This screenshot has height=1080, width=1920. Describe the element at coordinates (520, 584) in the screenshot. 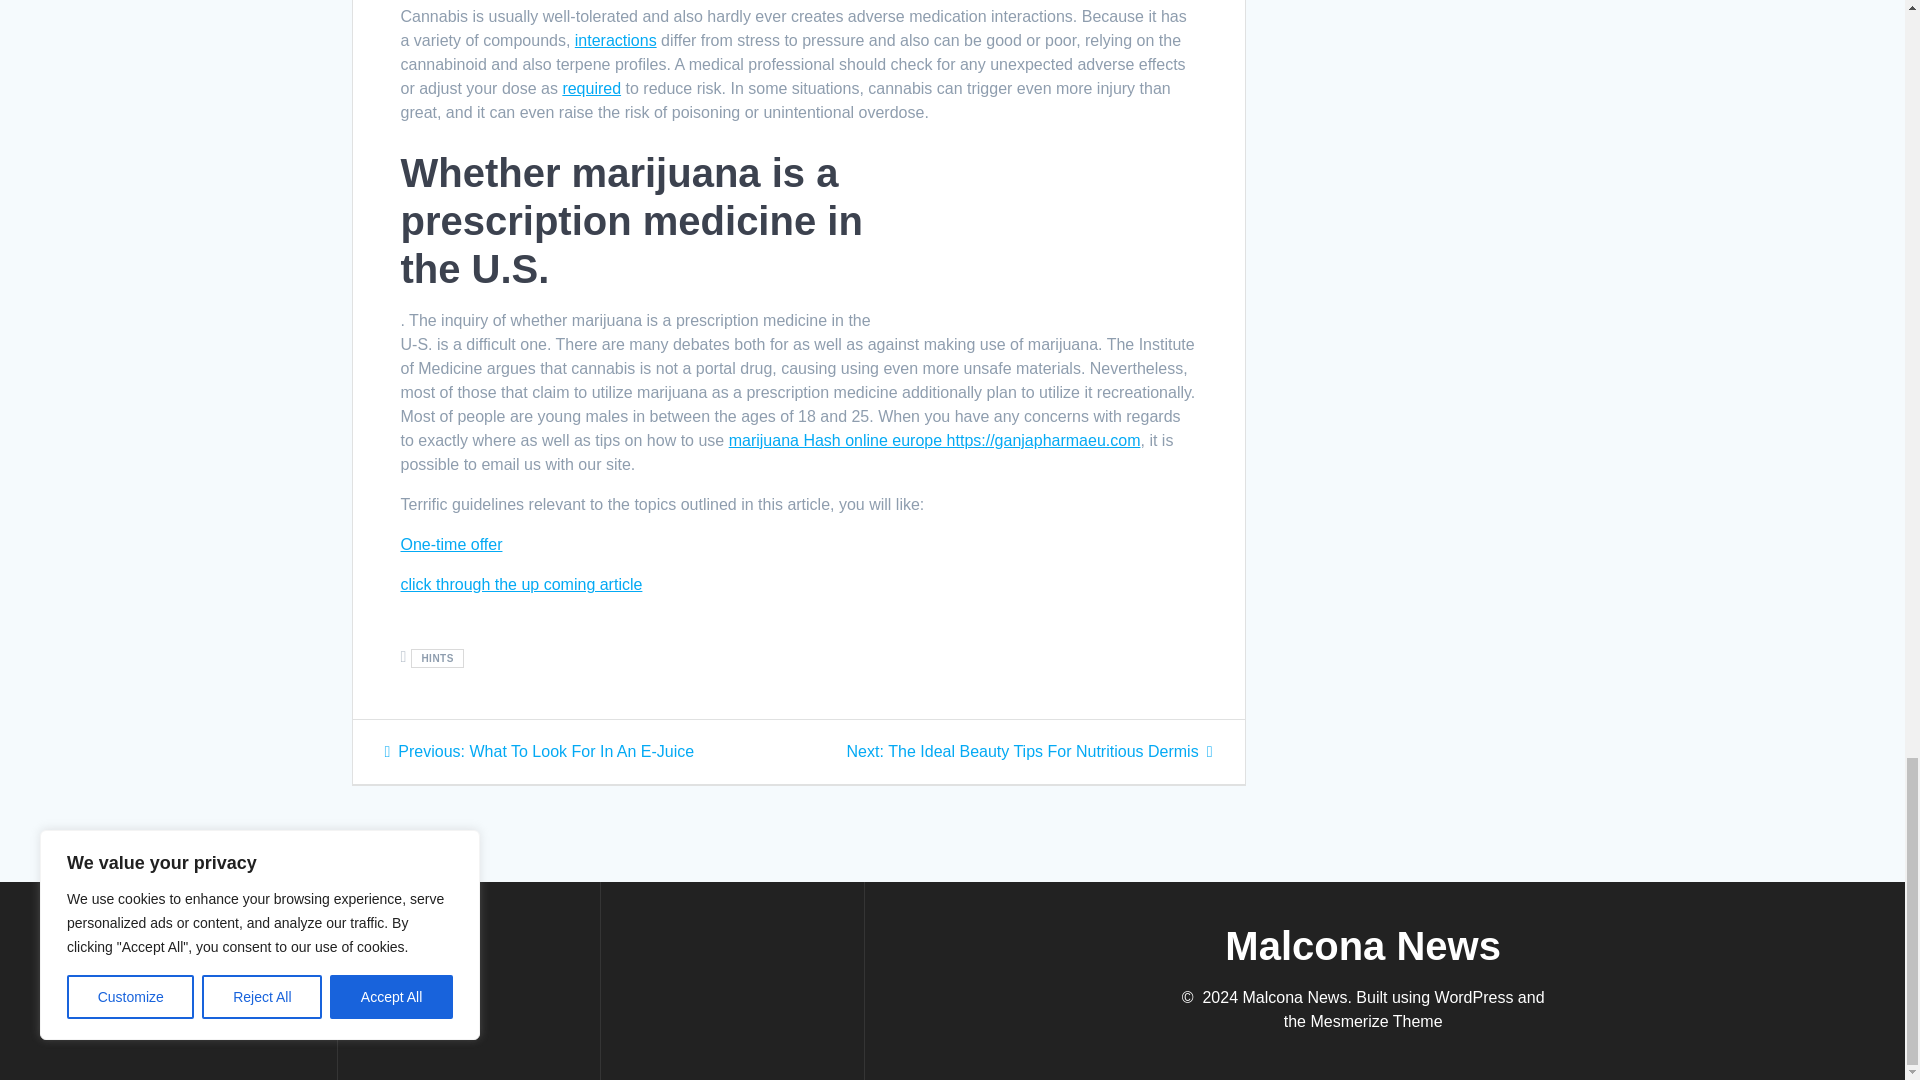

I see `click through the up coming article` at that location.